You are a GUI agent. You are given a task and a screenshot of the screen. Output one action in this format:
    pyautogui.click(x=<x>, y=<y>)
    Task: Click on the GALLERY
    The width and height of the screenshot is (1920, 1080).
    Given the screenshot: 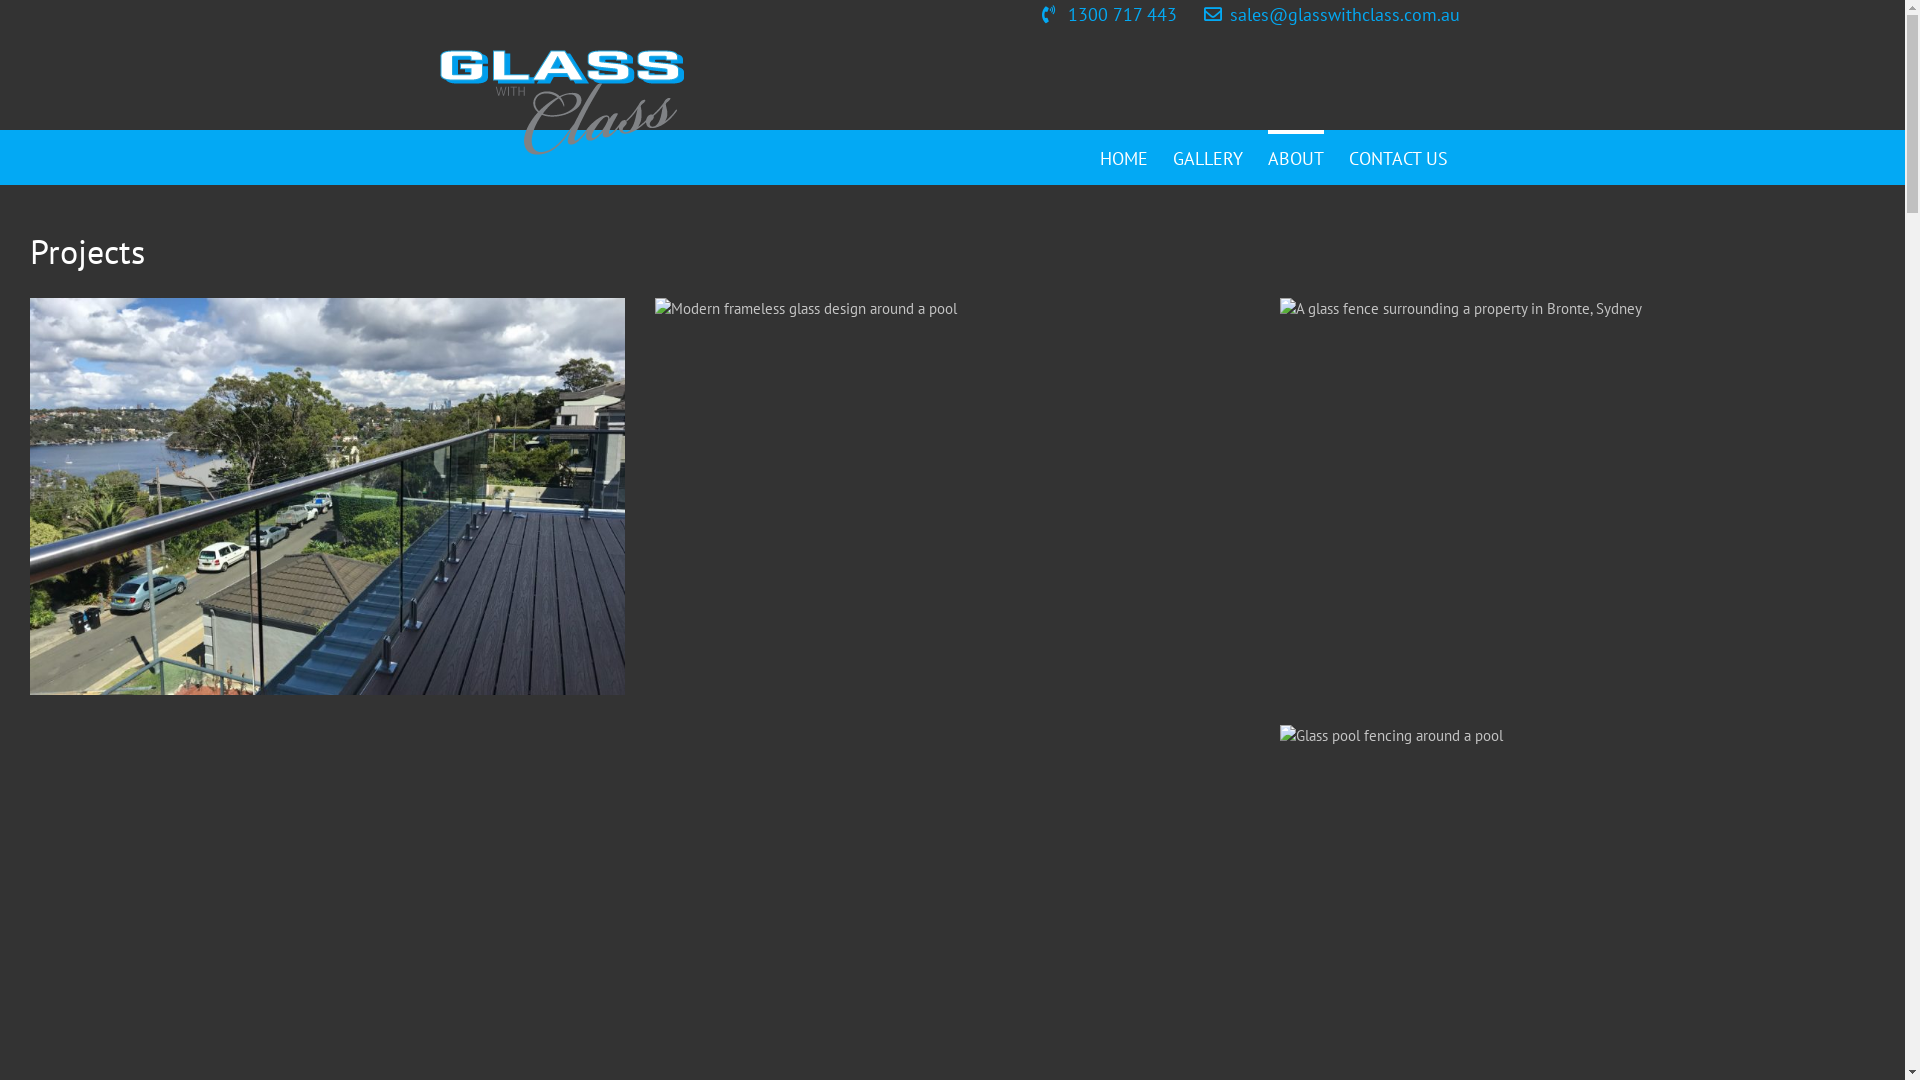 What is the action you would take?
    pyautogui.click(x=1207, y=157)
    